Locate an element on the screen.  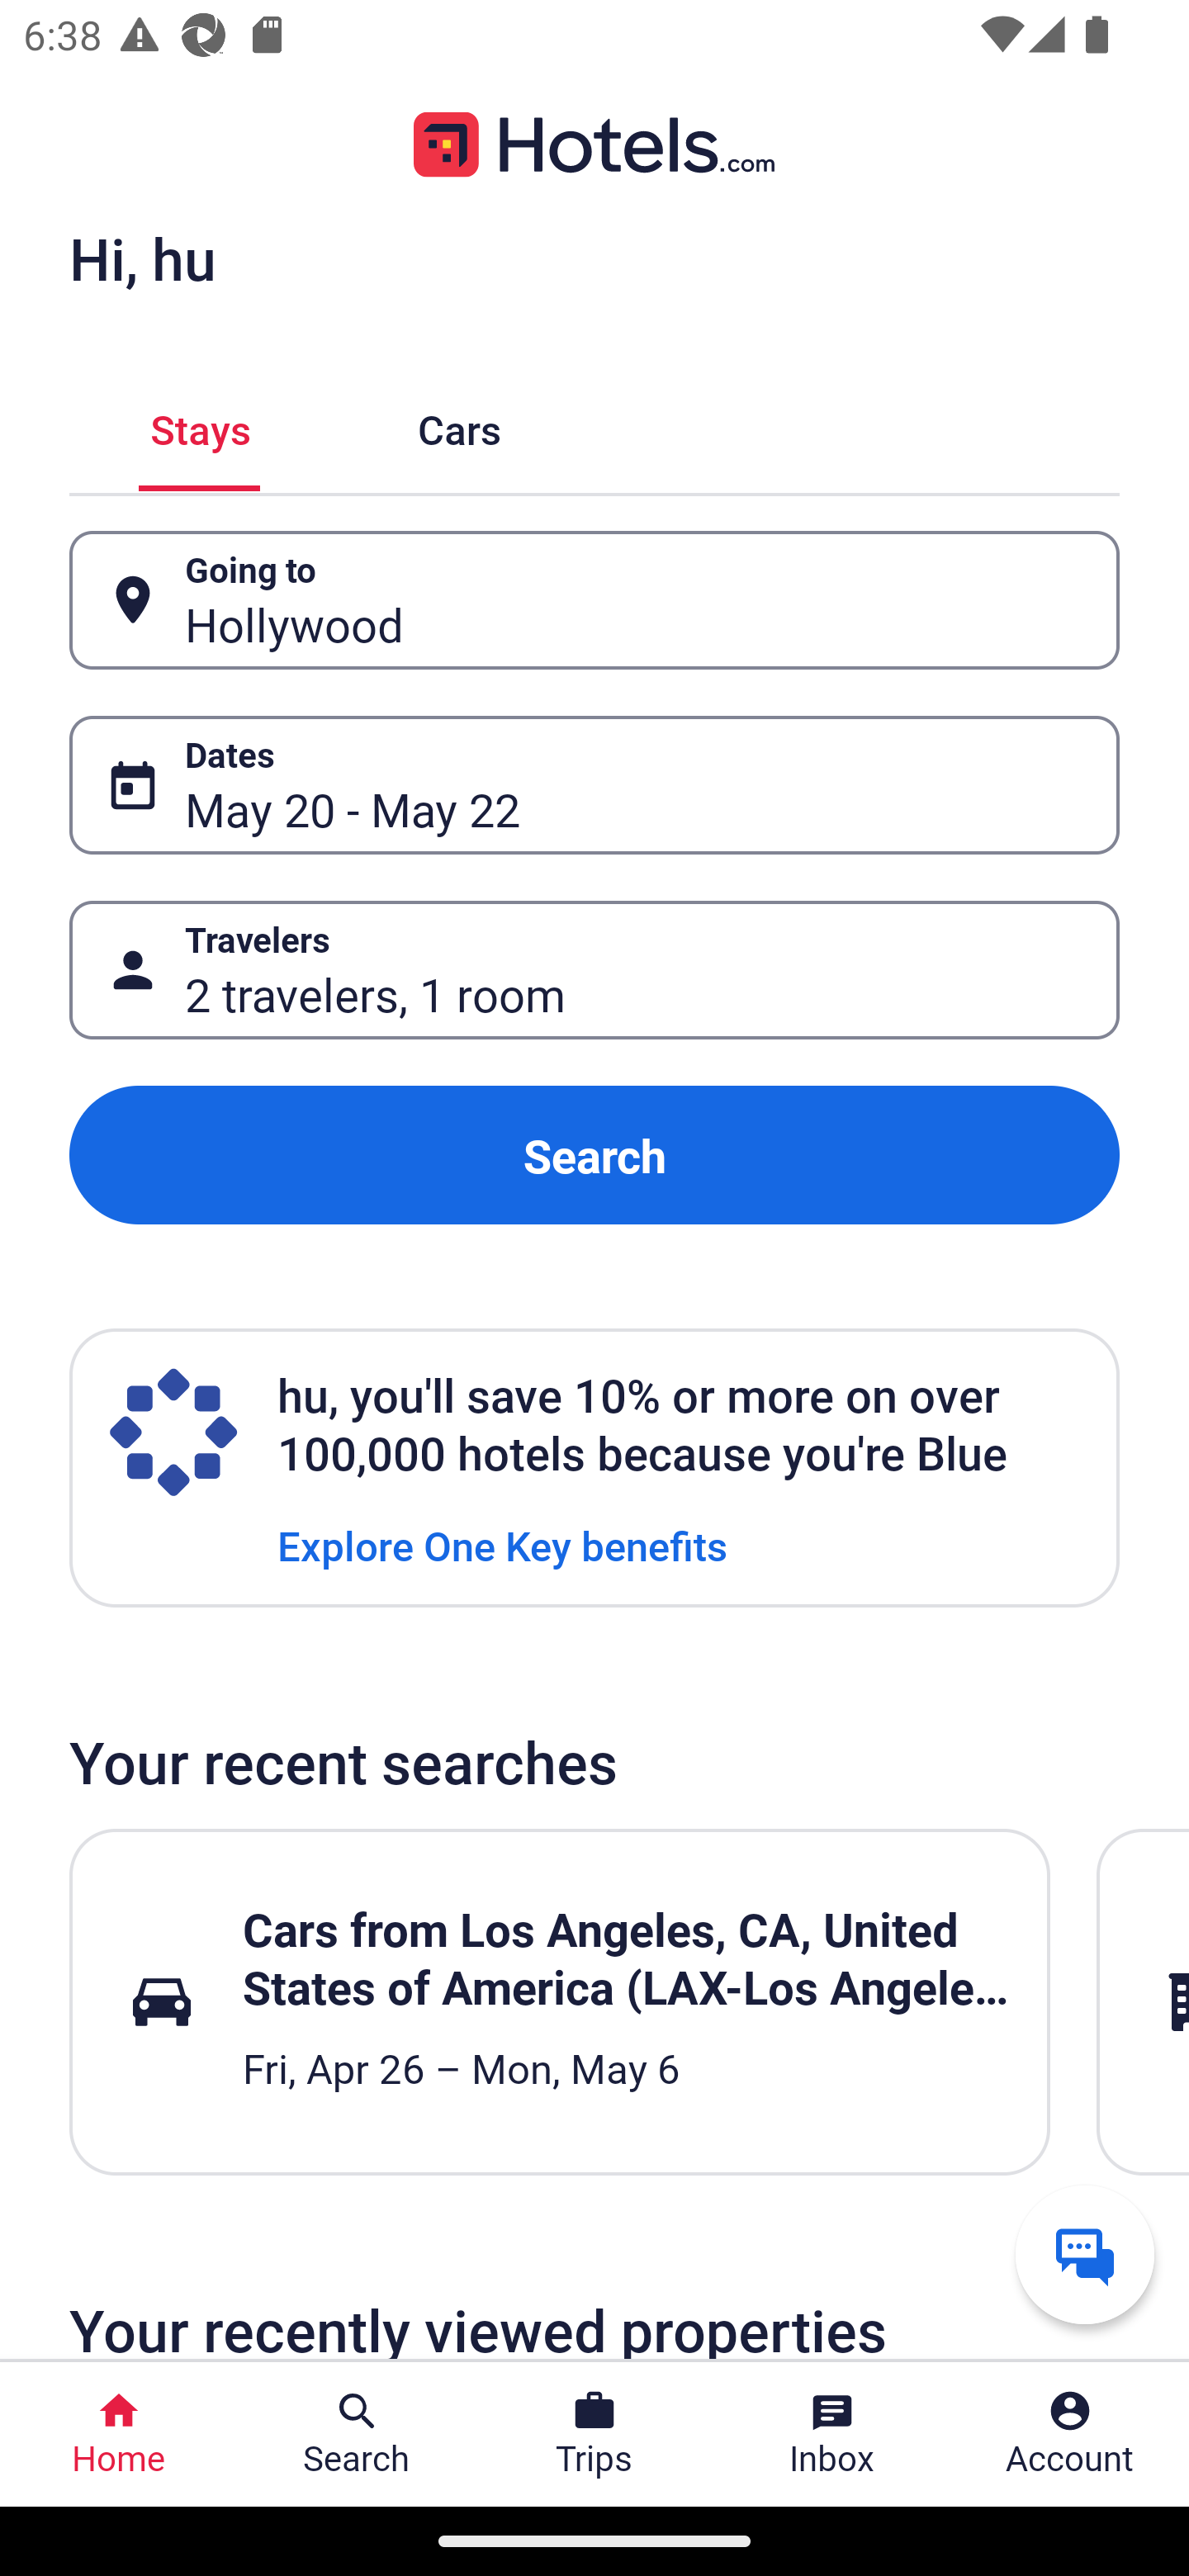
Get help from a virtual agent is located at coordinates (1085, 2254).